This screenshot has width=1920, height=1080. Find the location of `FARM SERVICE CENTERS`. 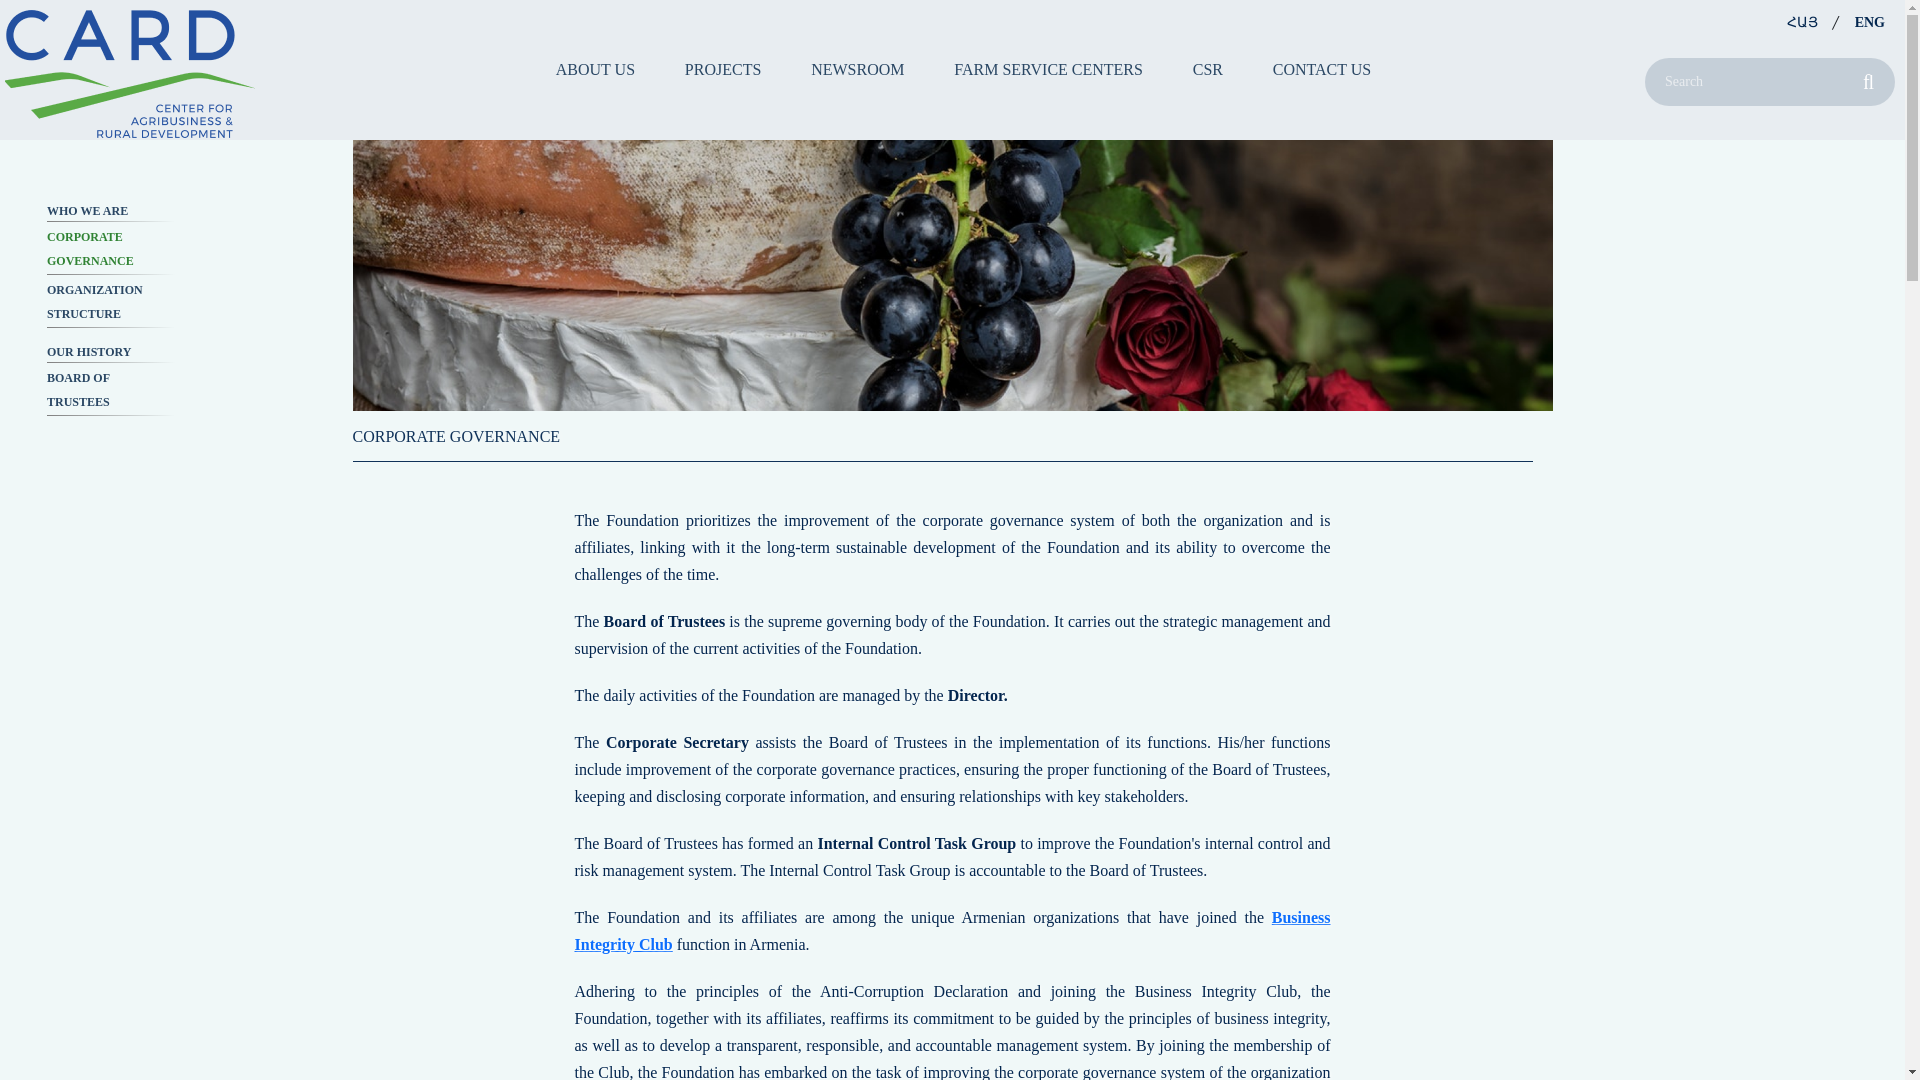

FARM SERVICE CENTERS is located at coordinates (1048, 68).